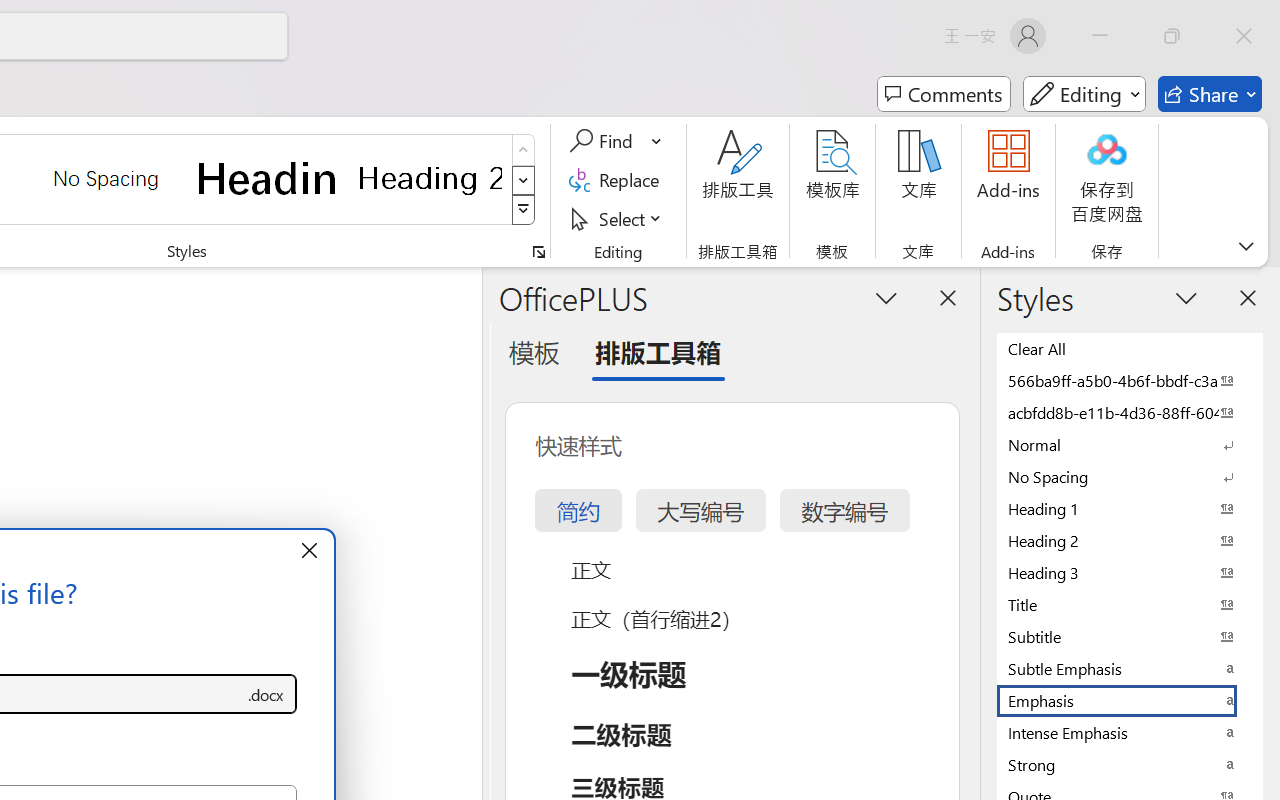  Describe the element at coordinates (1172, 36) in the screenshot. I see `Restore Down` at that location.